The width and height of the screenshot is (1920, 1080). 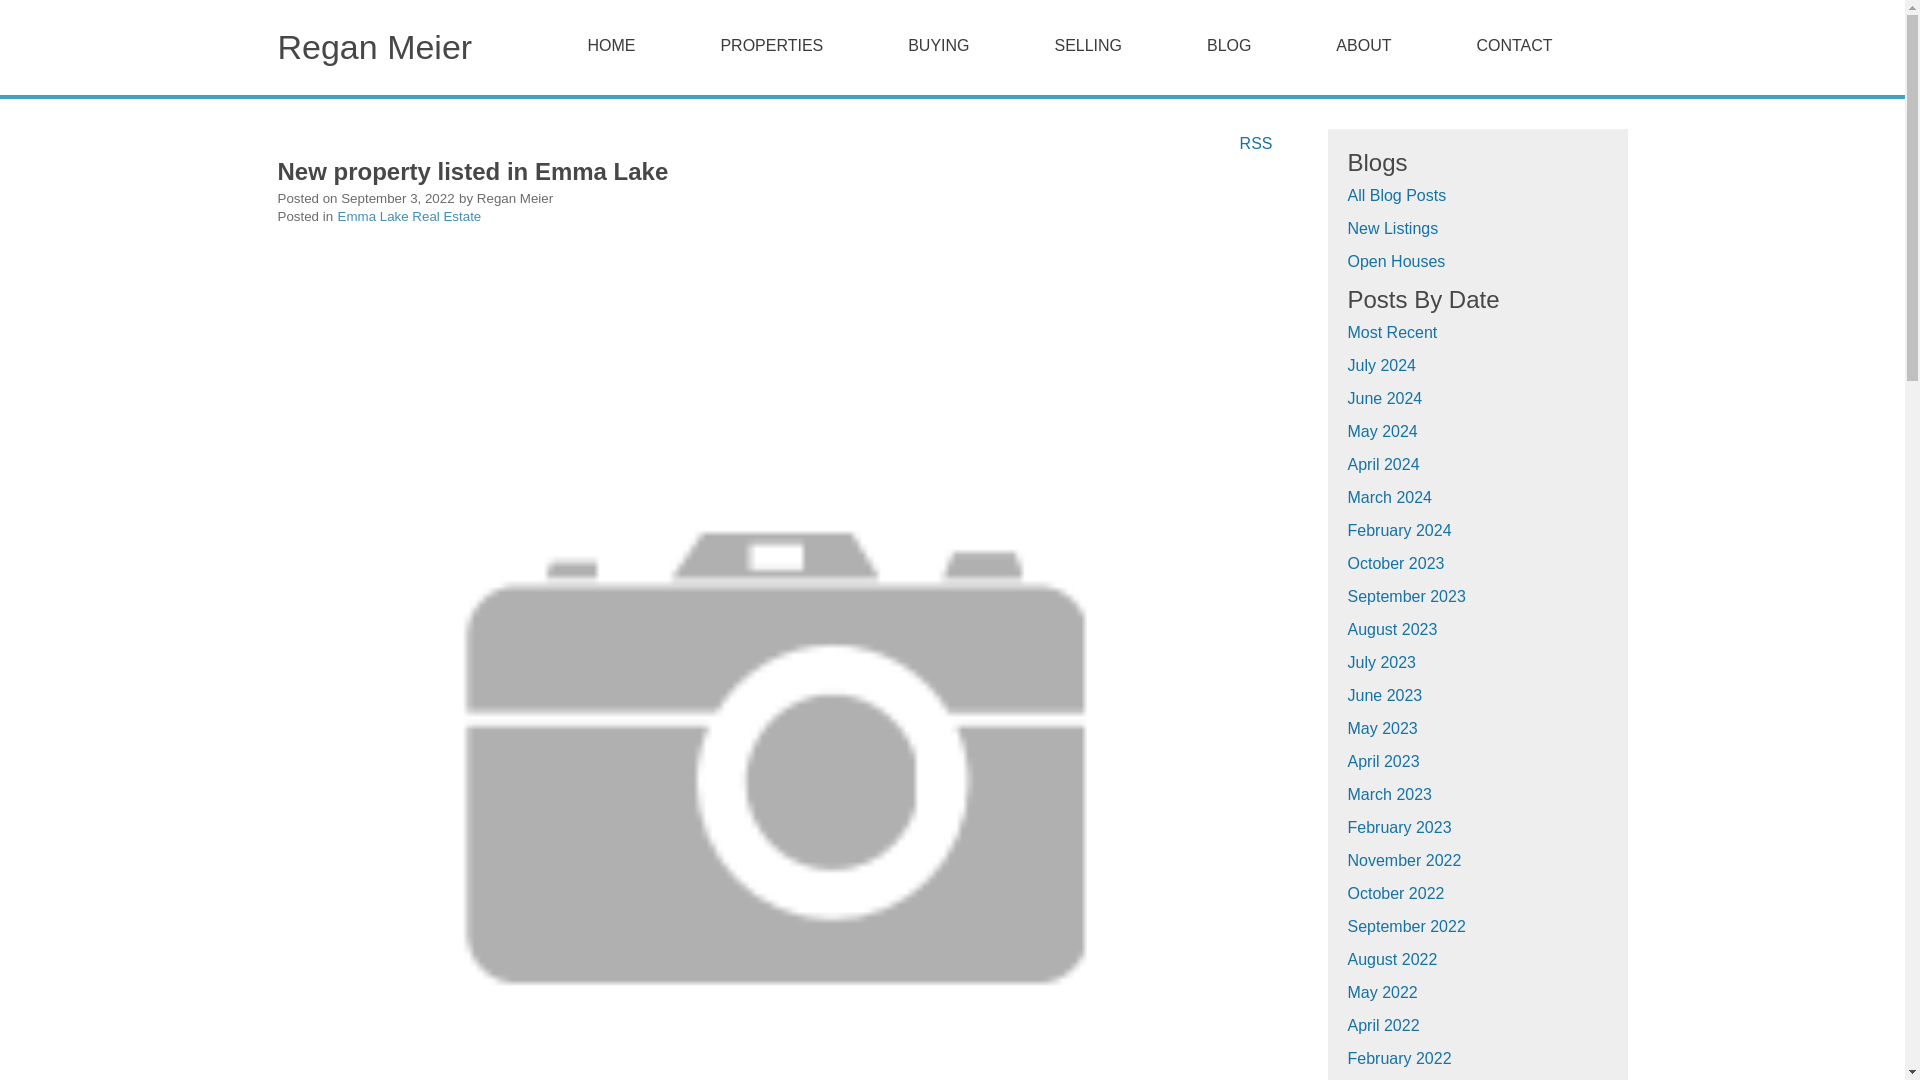 I want to click on June 2024, so click(x=1384, y=398).